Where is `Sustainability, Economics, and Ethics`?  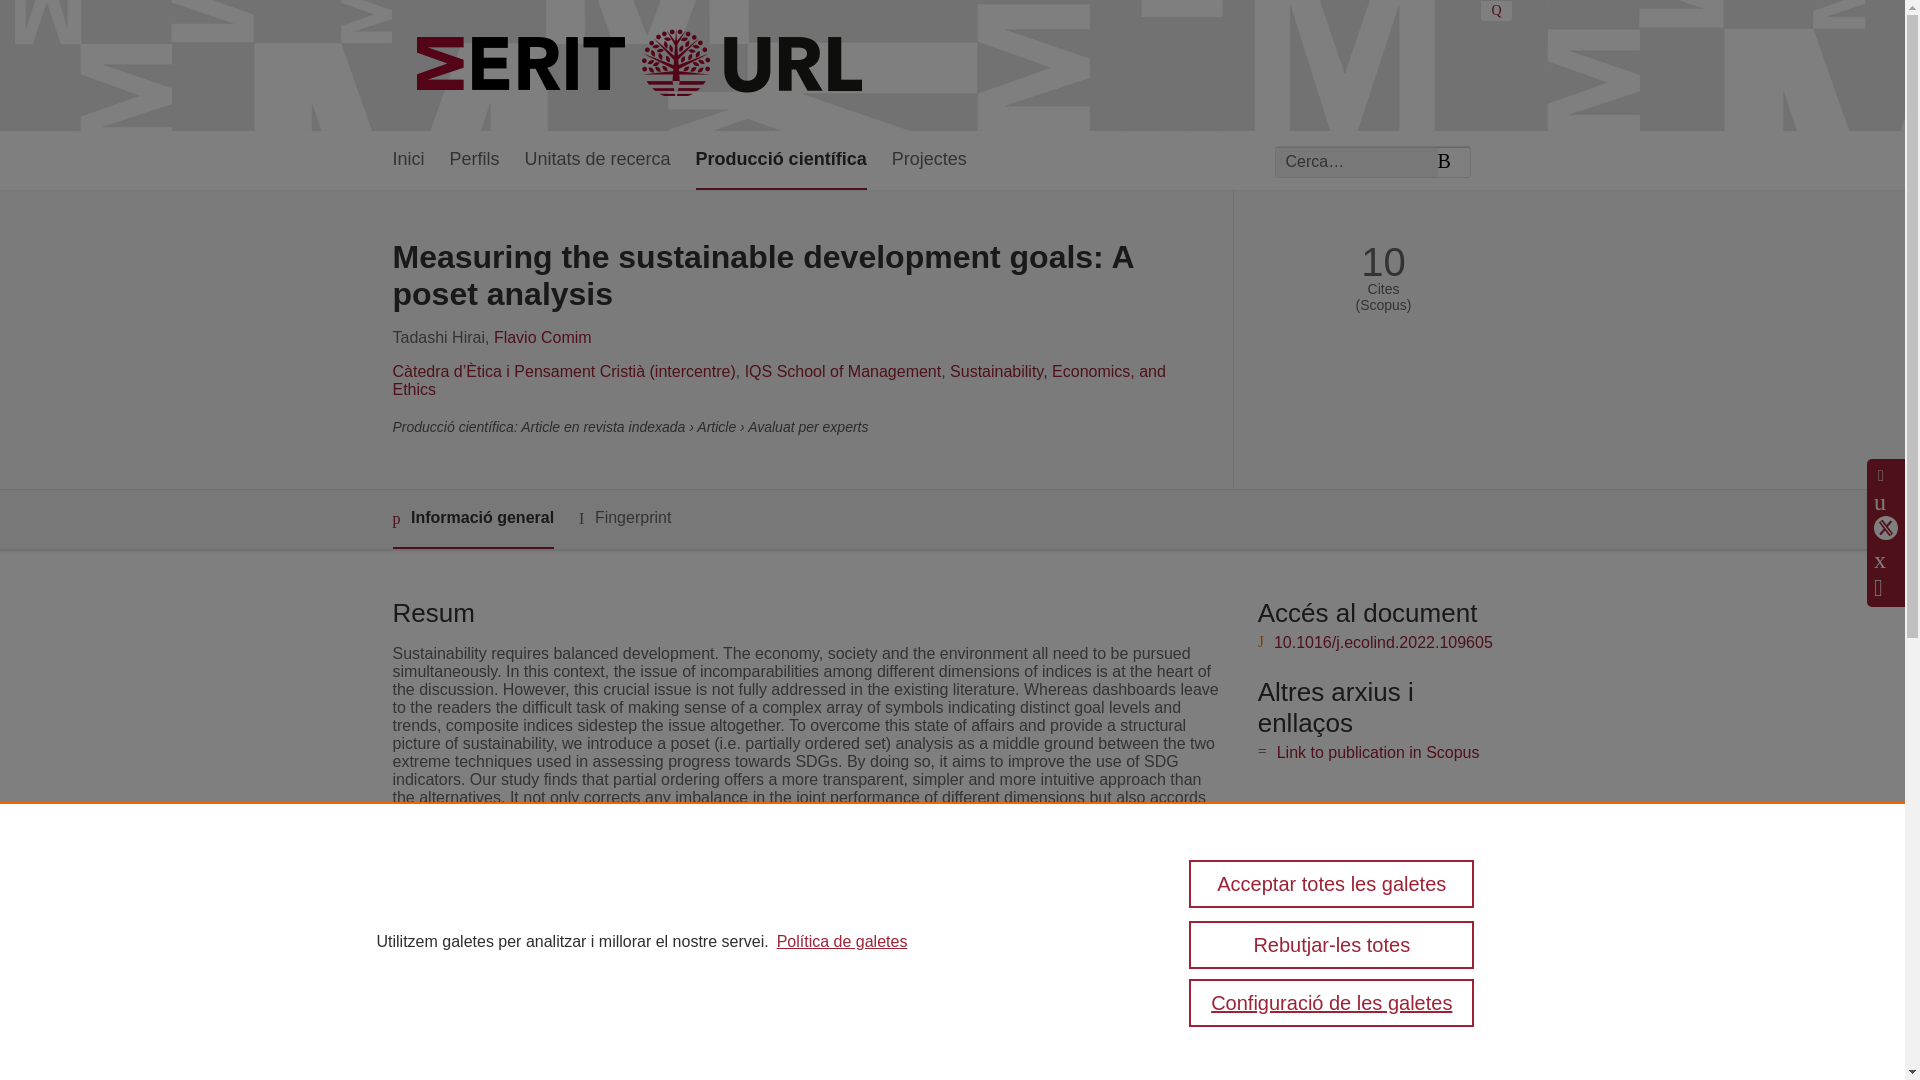
Sustainability, Economics, and Ethics is located at coordinates (778, 380).